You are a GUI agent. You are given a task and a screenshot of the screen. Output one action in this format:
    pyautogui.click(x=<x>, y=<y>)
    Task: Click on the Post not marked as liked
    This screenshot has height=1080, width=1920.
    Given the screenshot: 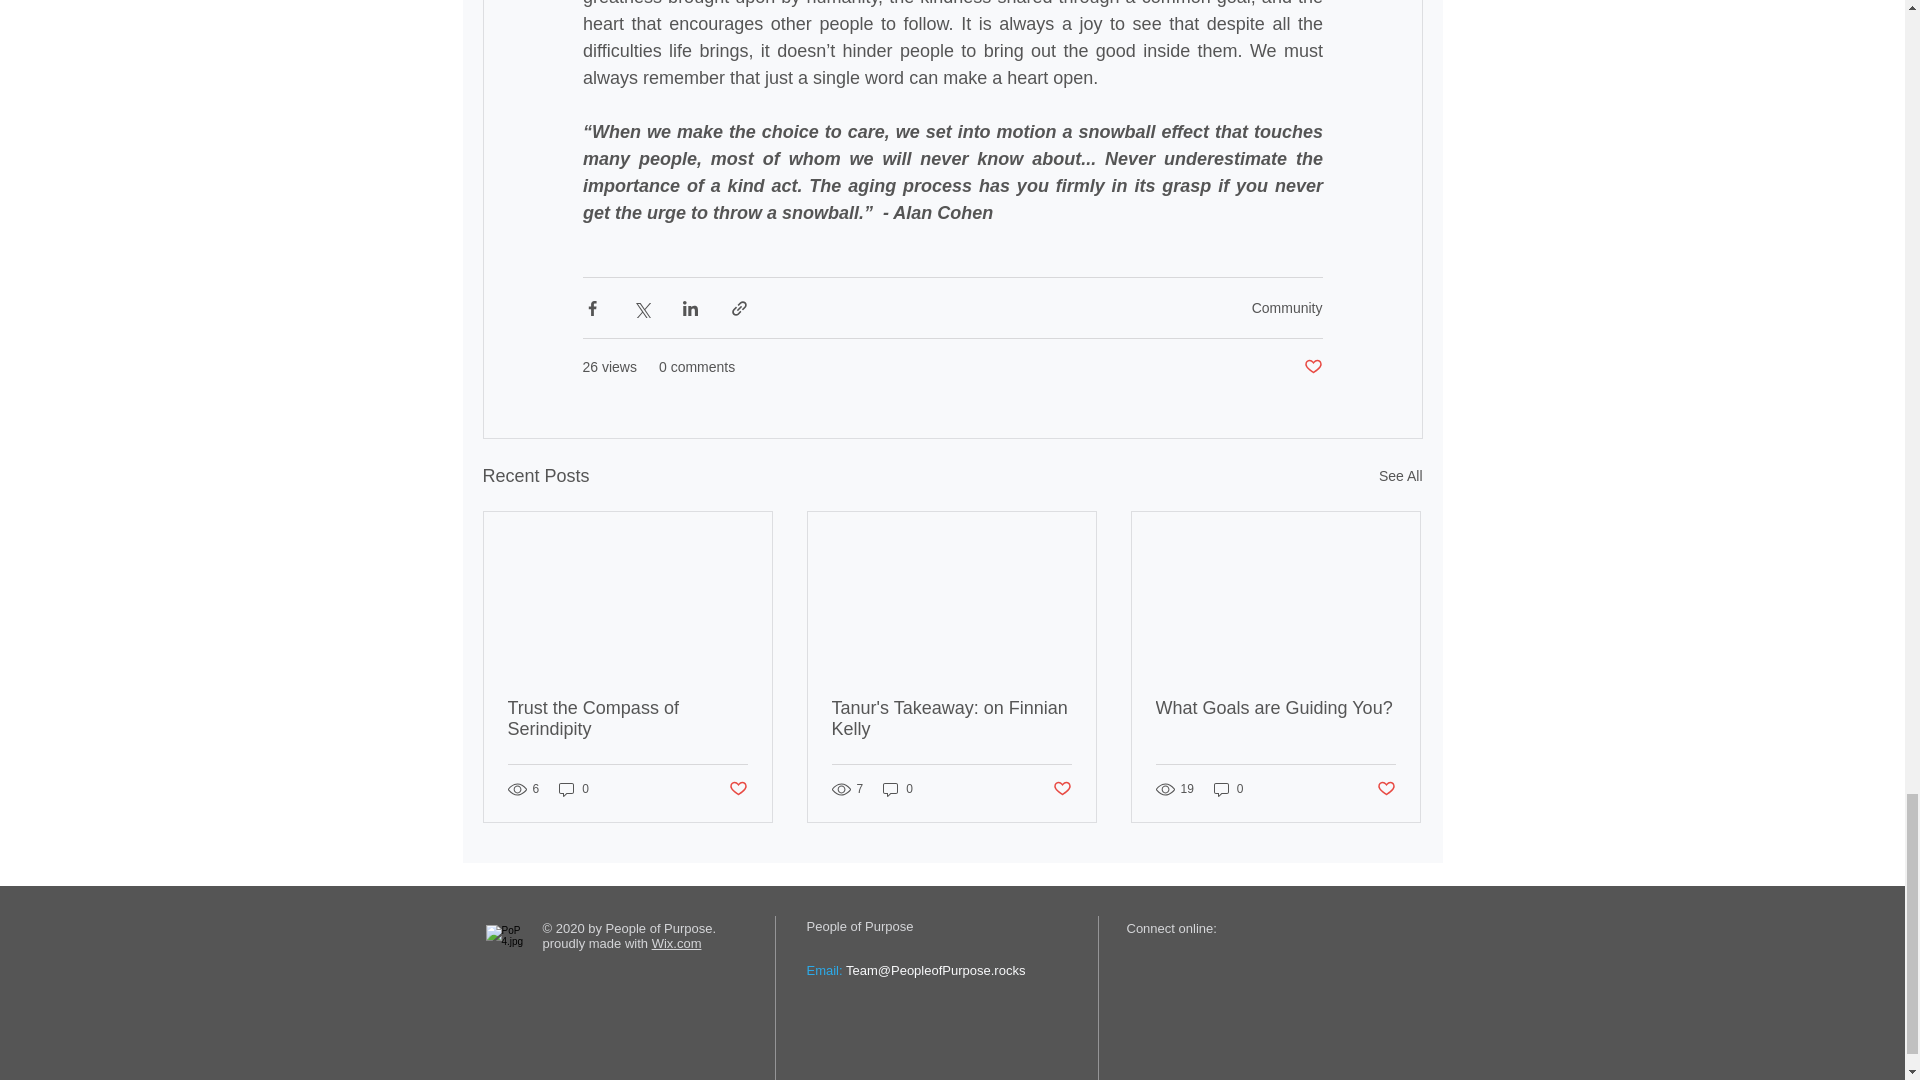 What is the action you would take?
    pyautogui.click(x=1312, y=368)
    